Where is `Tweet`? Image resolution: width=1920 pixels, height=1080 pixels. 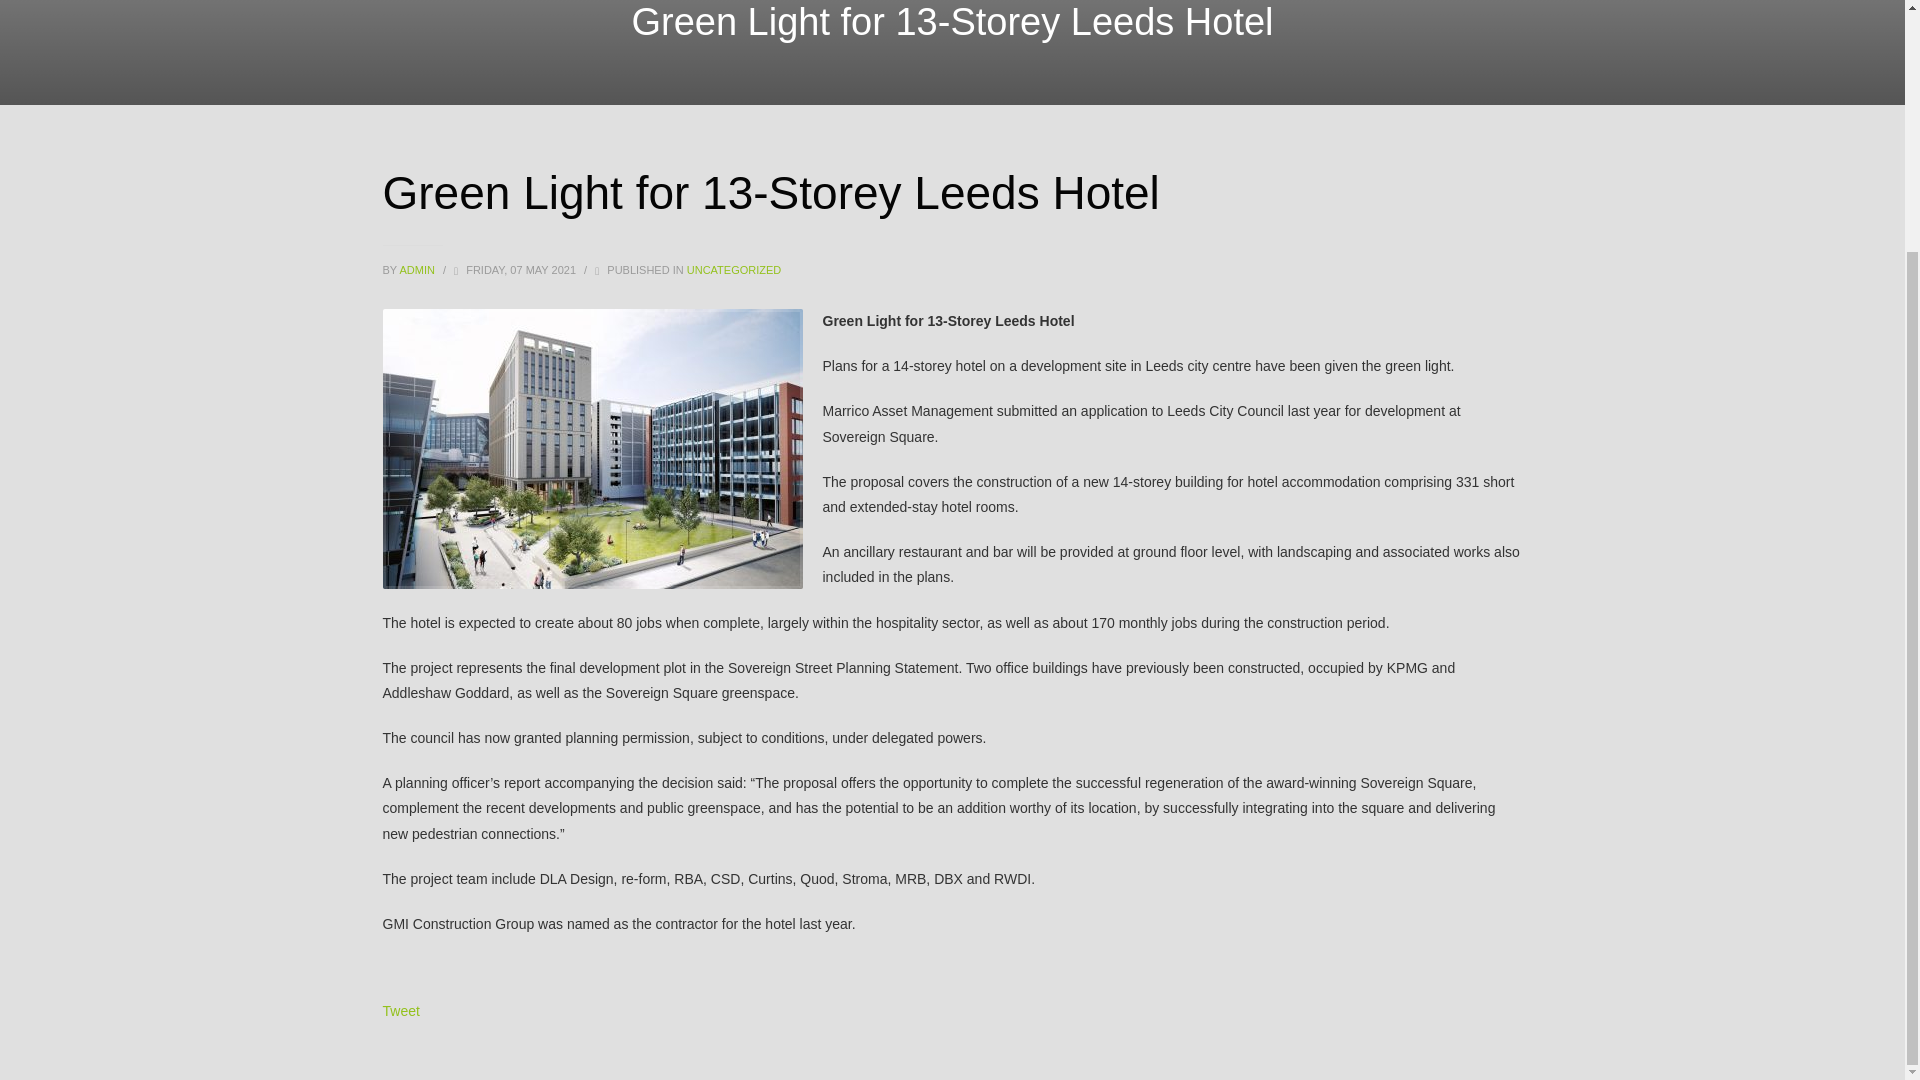 Tweet is located at coordinates (400, 1011).